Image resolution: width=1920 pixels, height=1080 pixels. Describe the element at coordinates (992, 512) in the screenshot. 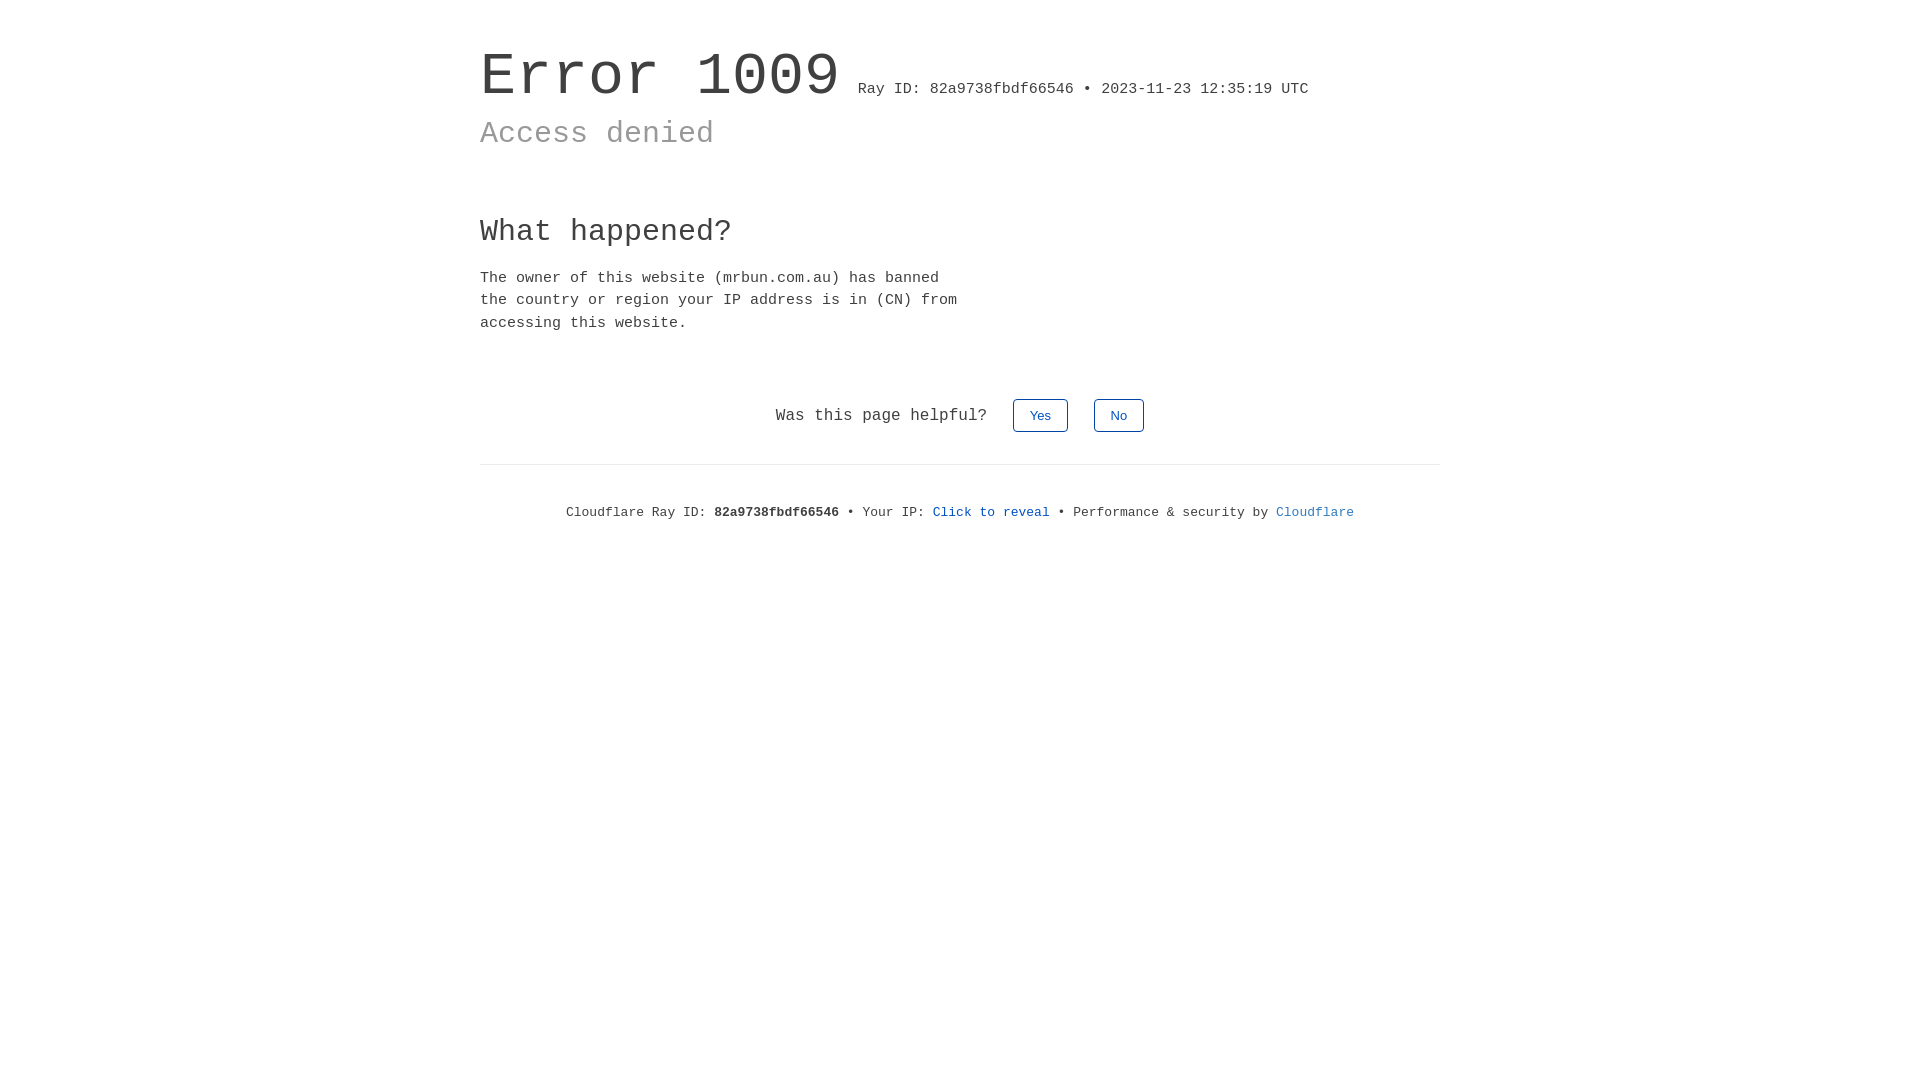

I see `Click to reveal` at that location.